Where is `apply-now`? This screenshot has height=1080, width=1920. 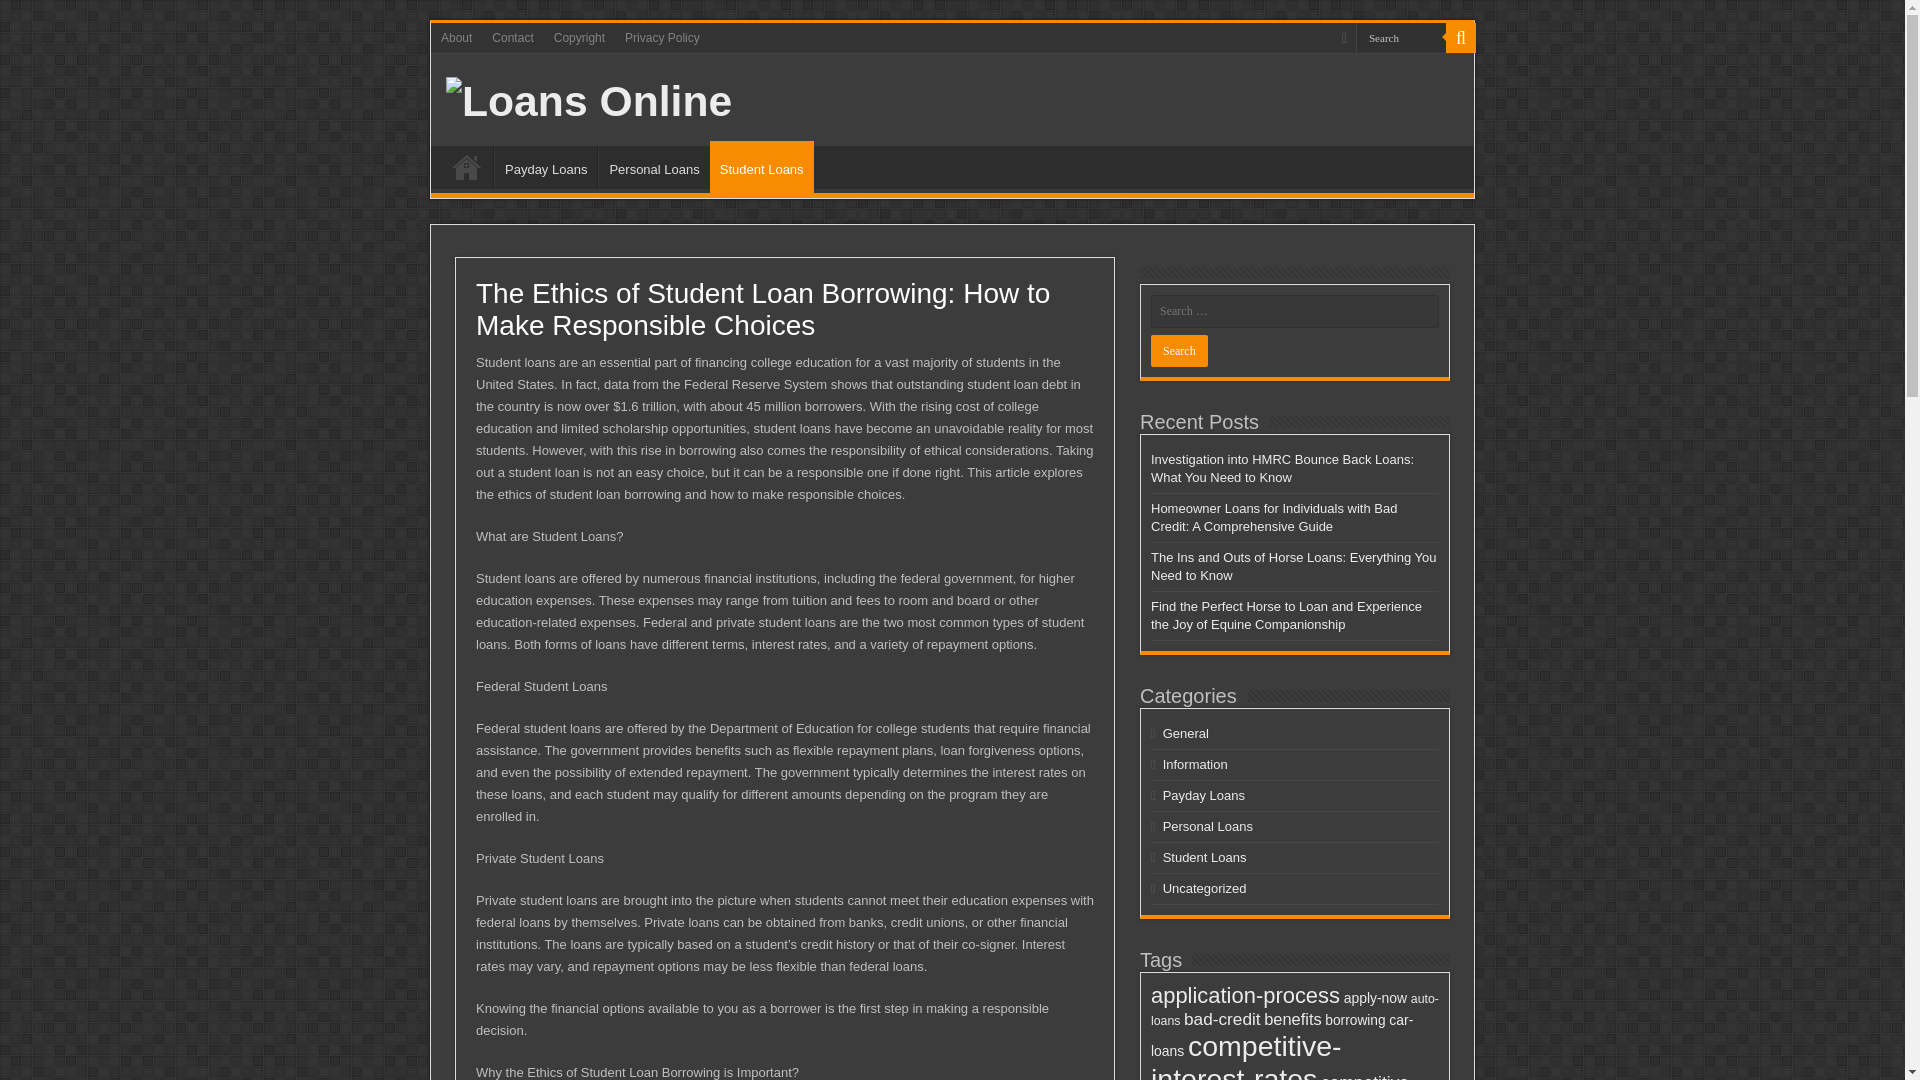 apply-now is located at coordinates (1376, 998).